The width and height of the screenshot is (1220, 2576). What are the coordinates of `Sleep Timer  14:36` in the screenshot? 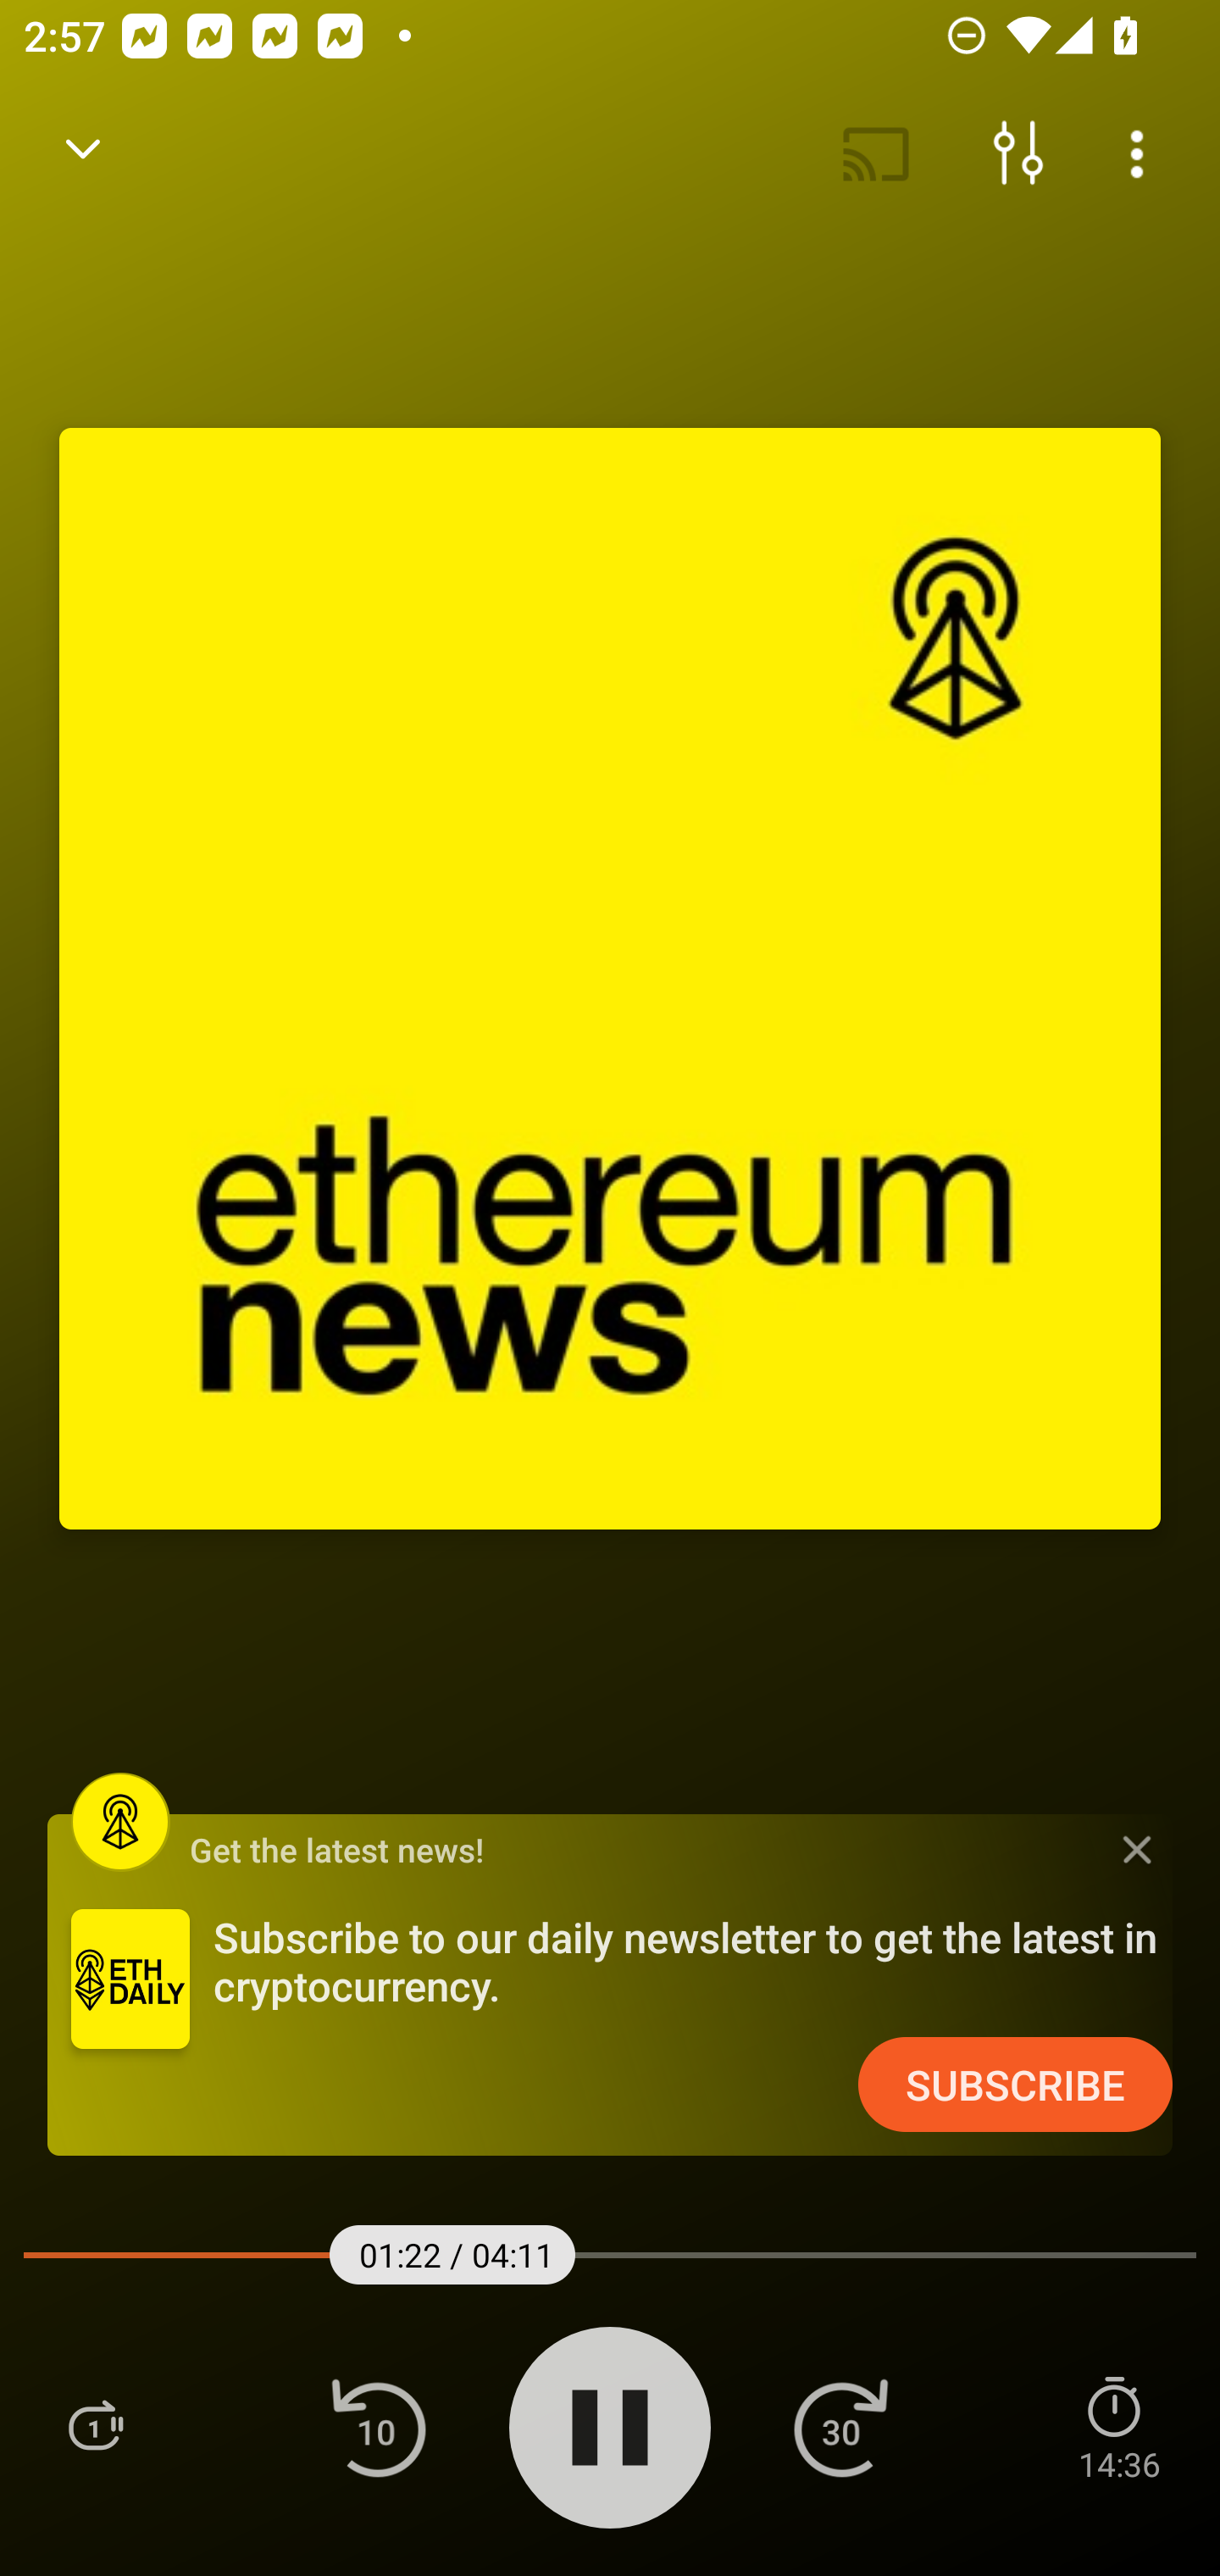 It's located at (1118, 2427).